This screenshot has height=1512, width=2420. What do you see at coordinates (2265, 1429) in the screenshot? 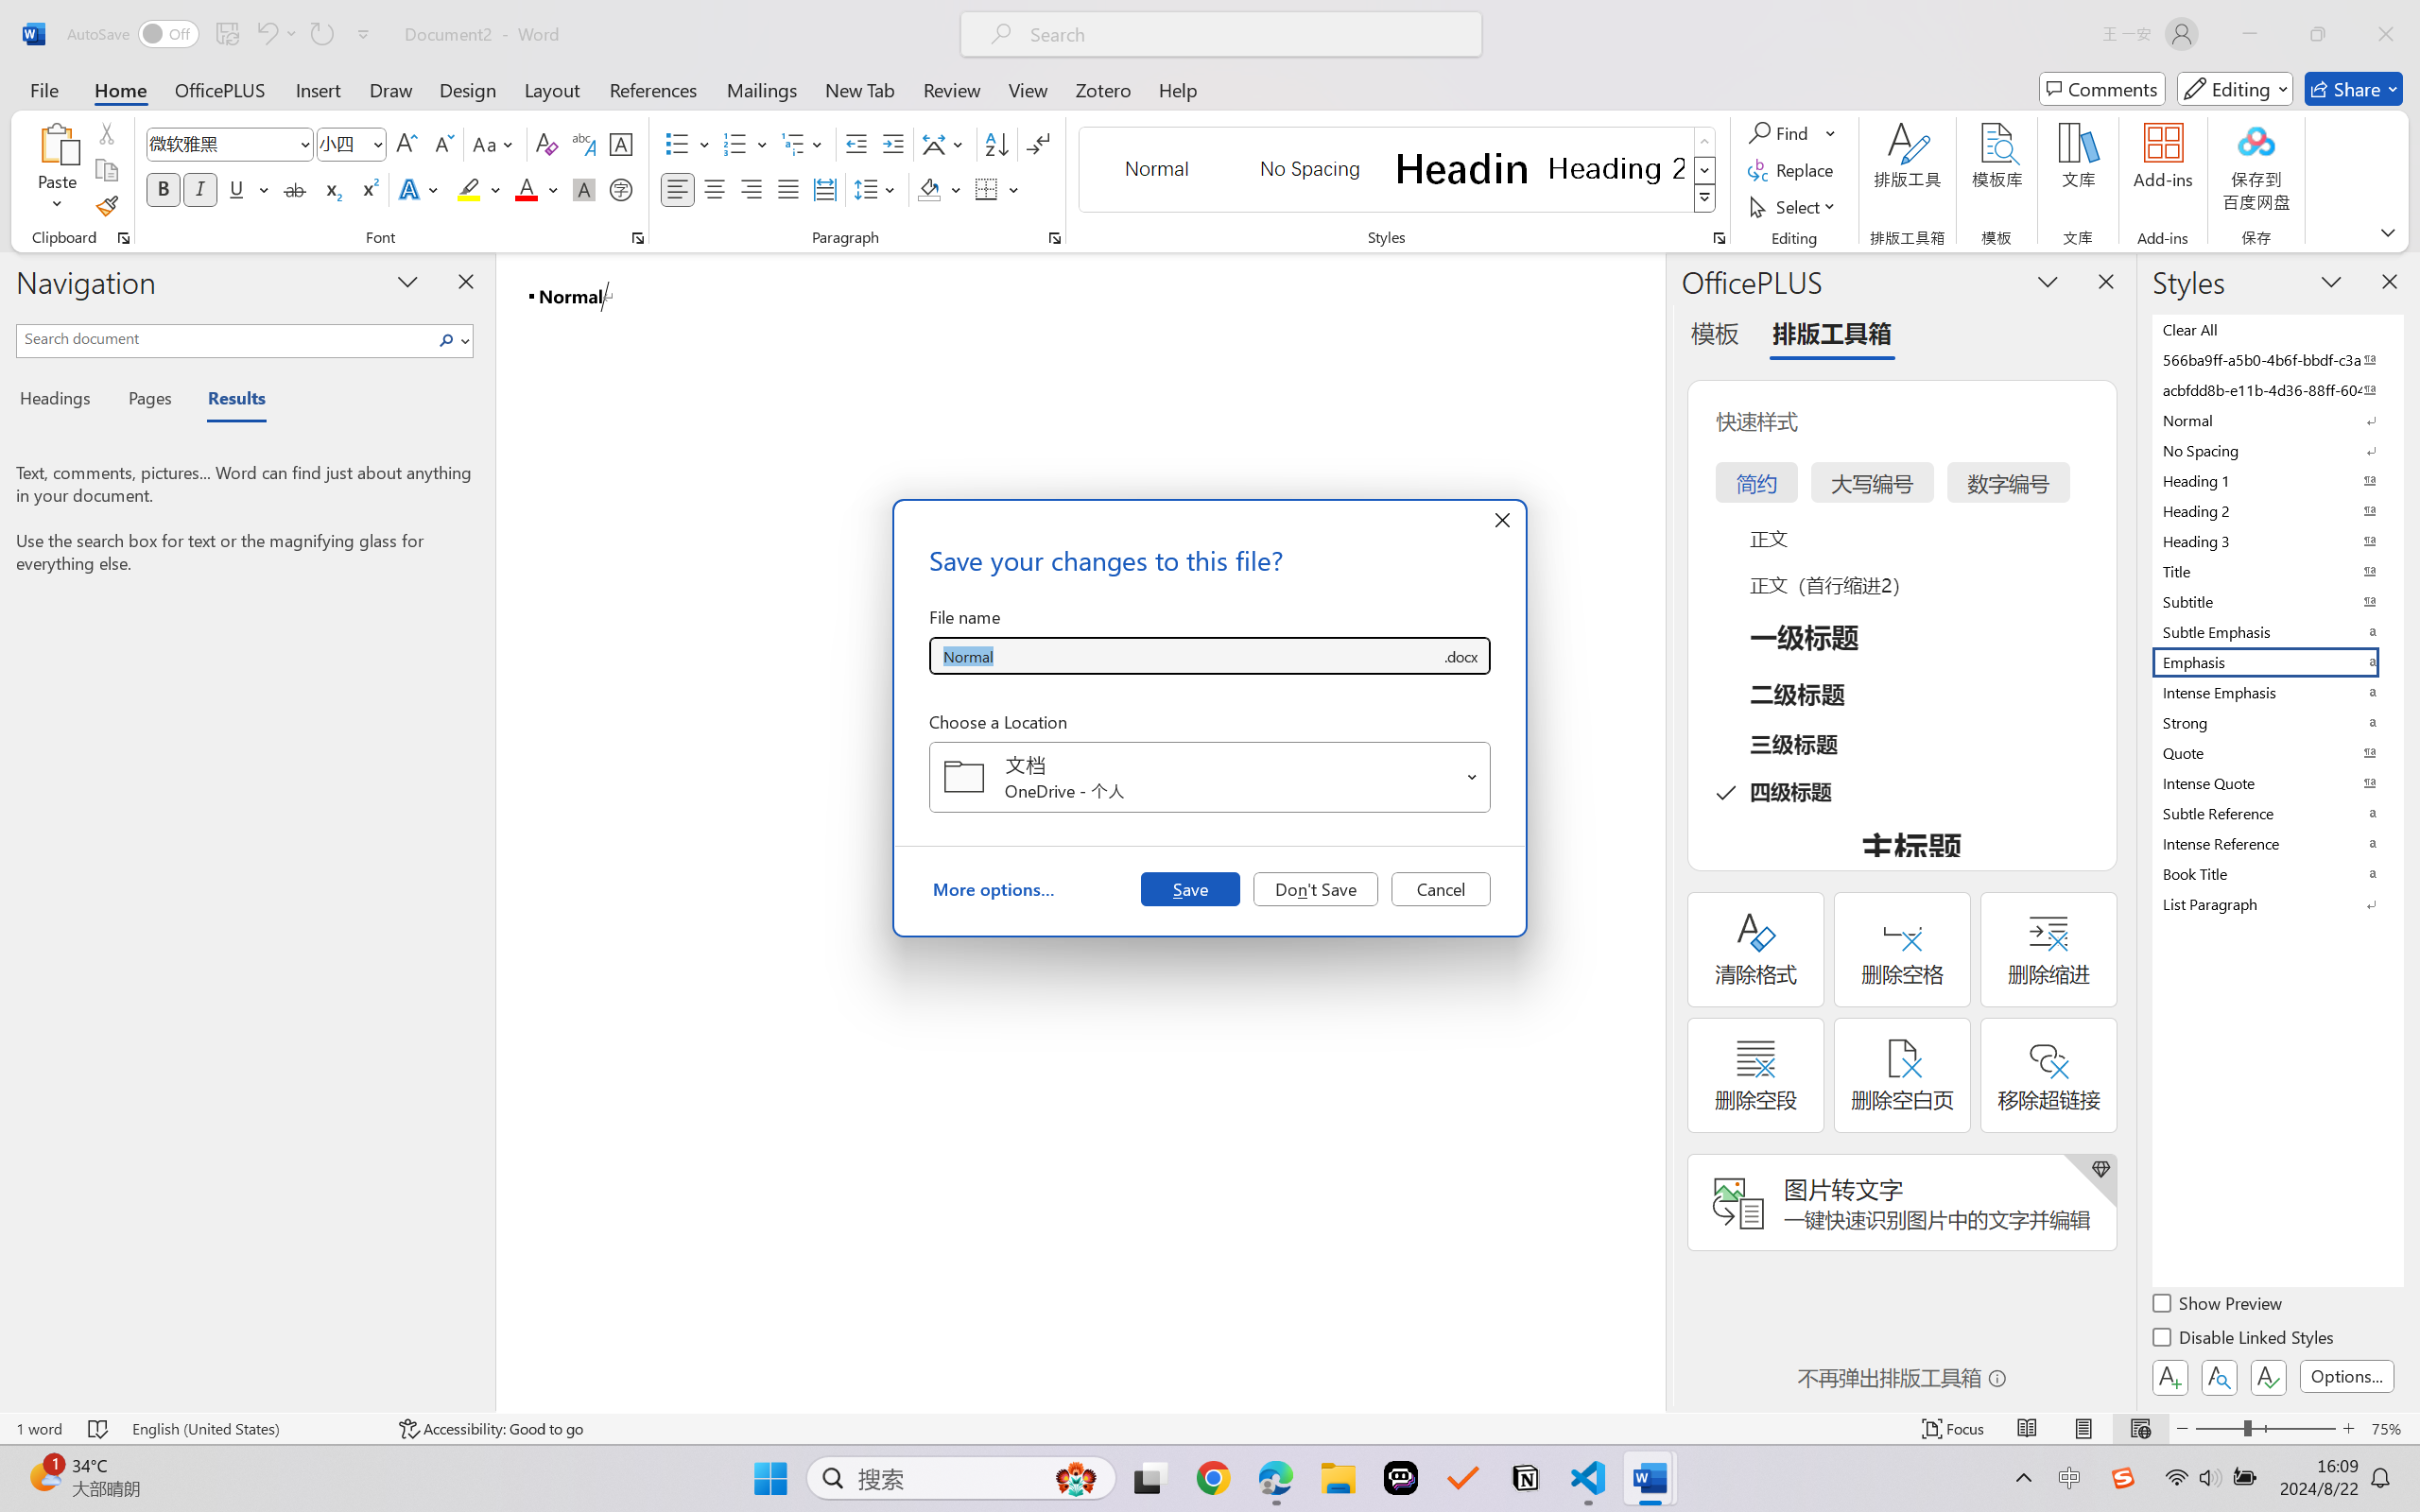
I see `Zoom` at bounding box center [2265, 1429].